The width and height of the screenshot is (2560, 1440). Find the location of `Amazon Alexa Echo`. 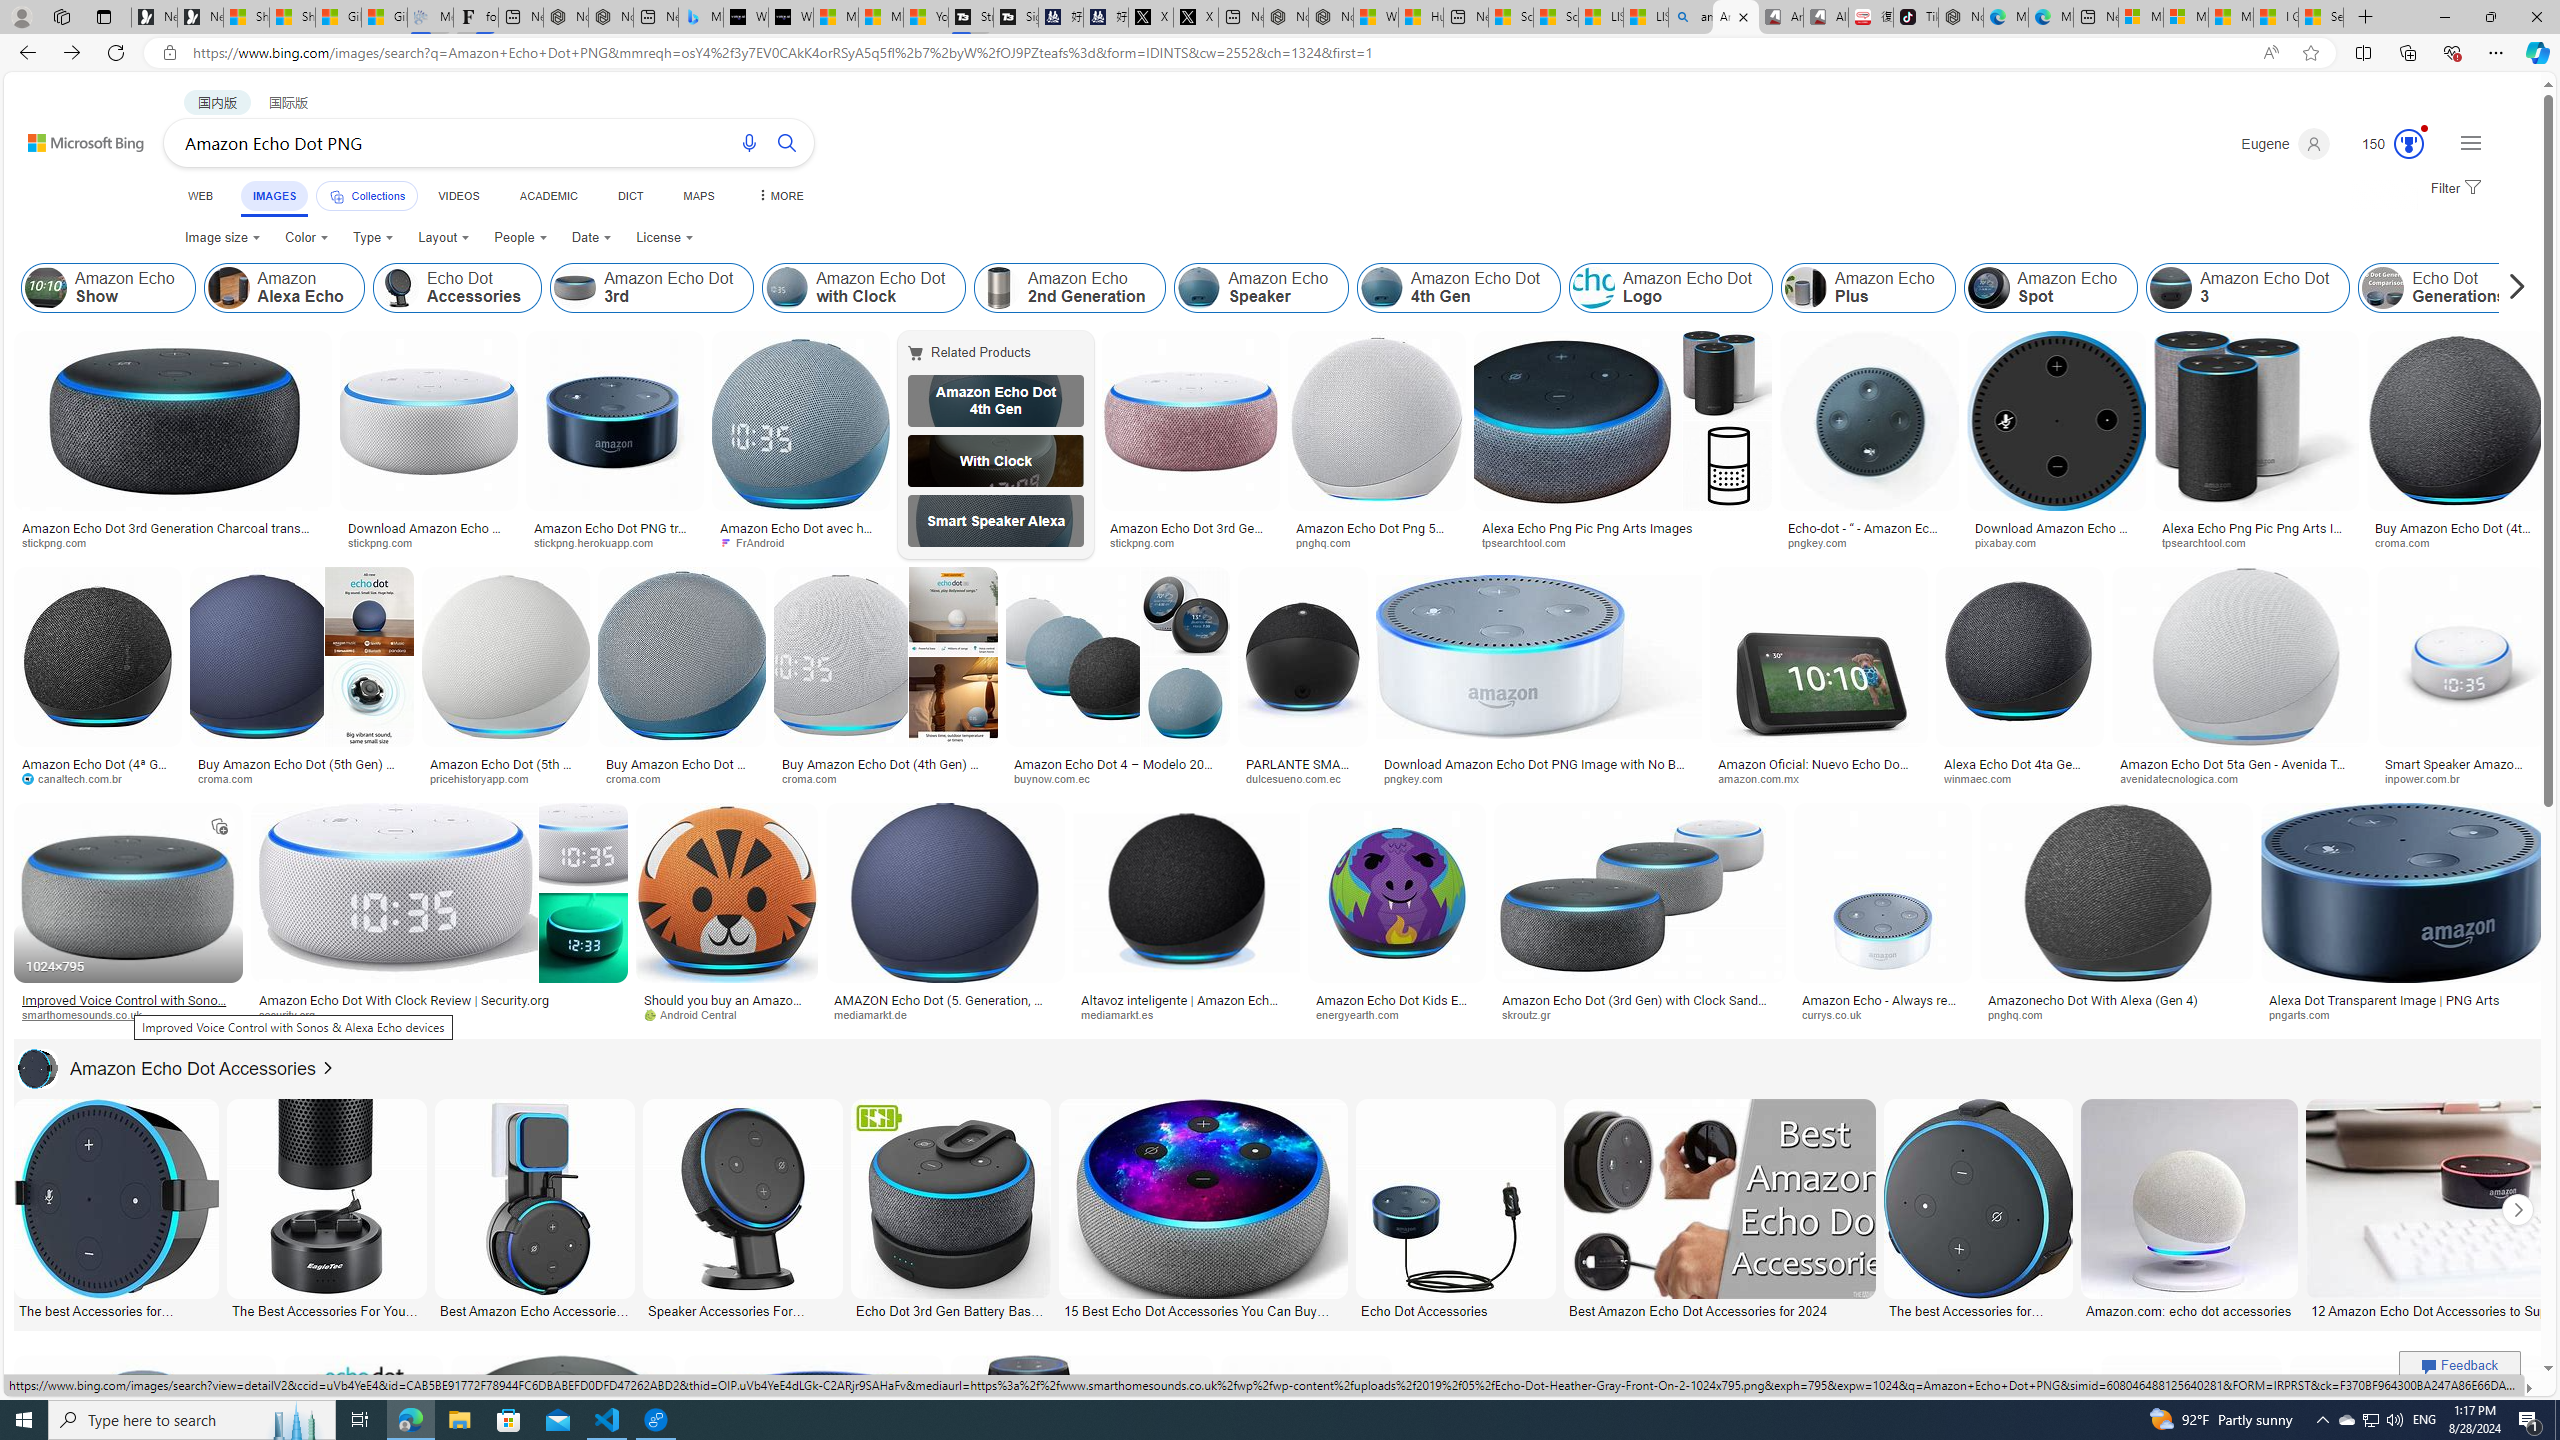

Amazon Alexa Echo is located at coordinates (228, 288).